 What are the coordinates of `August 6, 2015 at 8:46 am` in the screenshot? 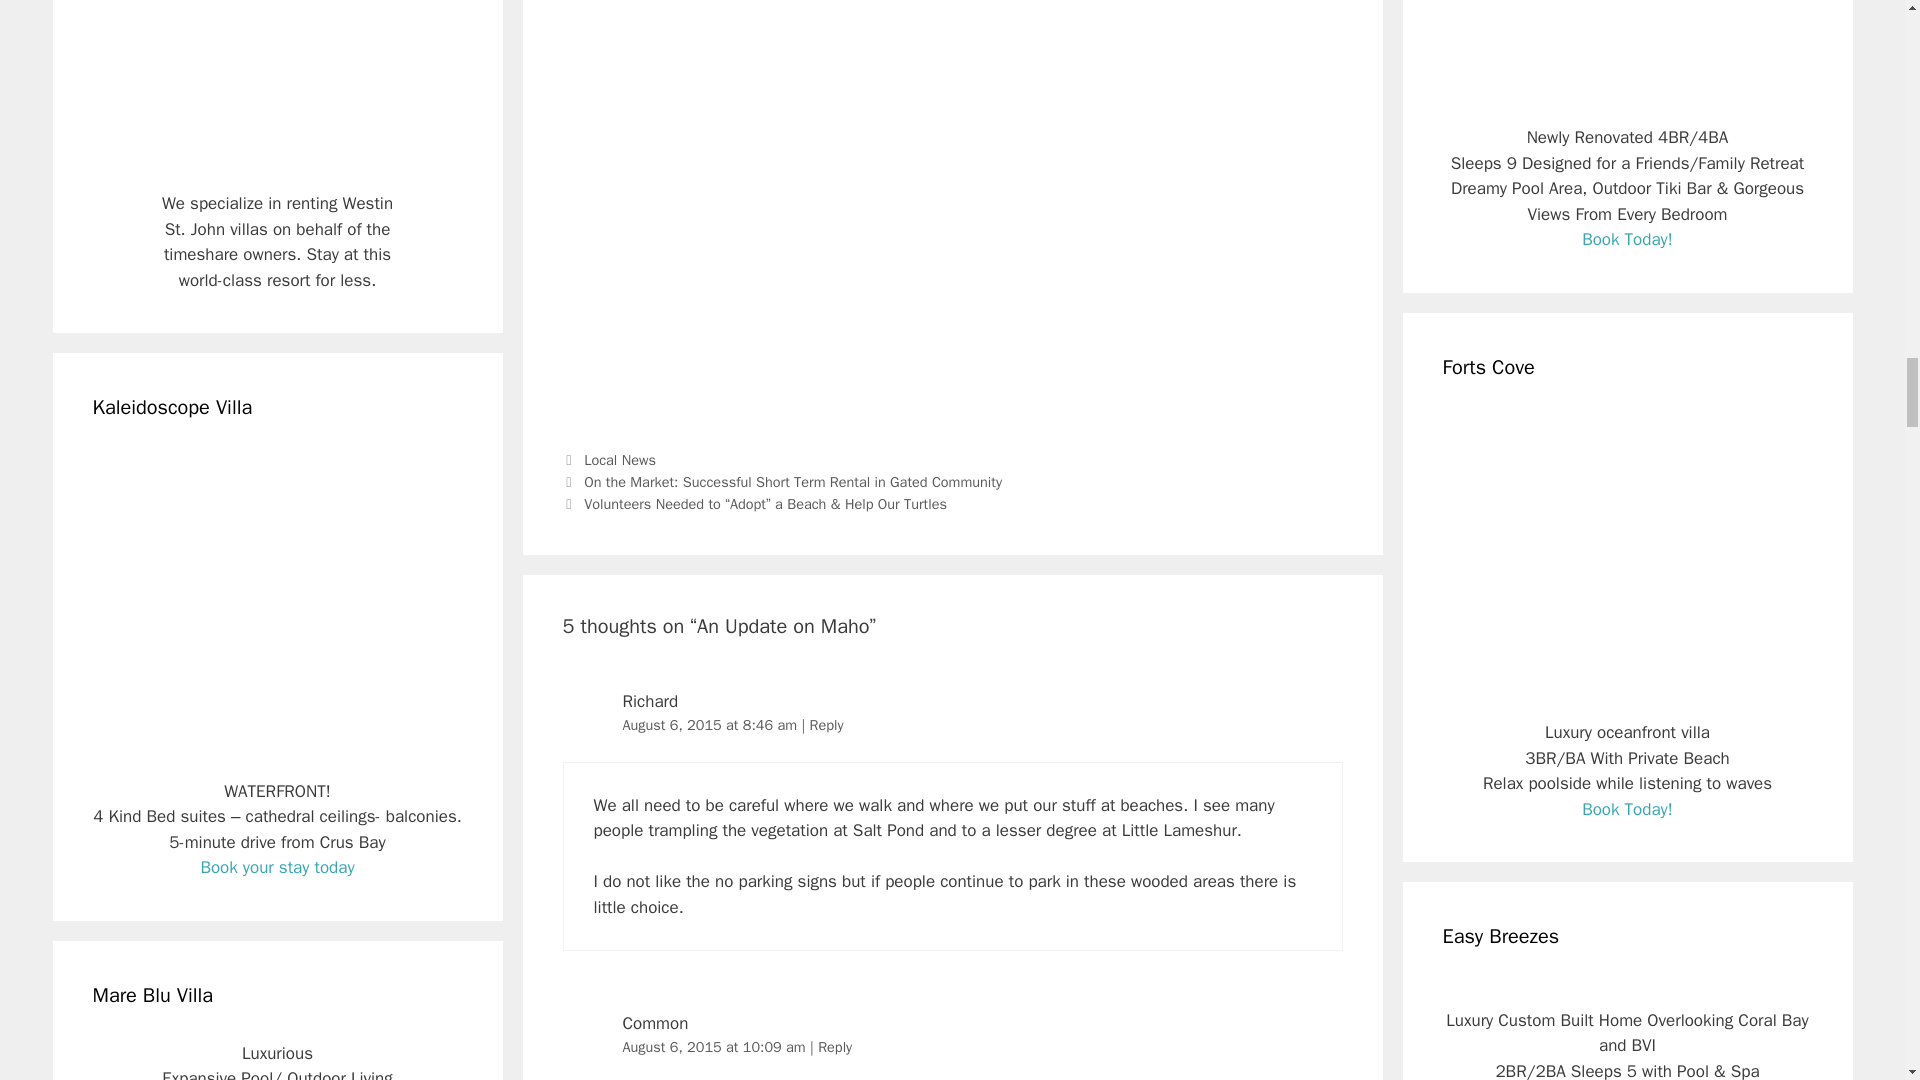 It's located at (711, 725).